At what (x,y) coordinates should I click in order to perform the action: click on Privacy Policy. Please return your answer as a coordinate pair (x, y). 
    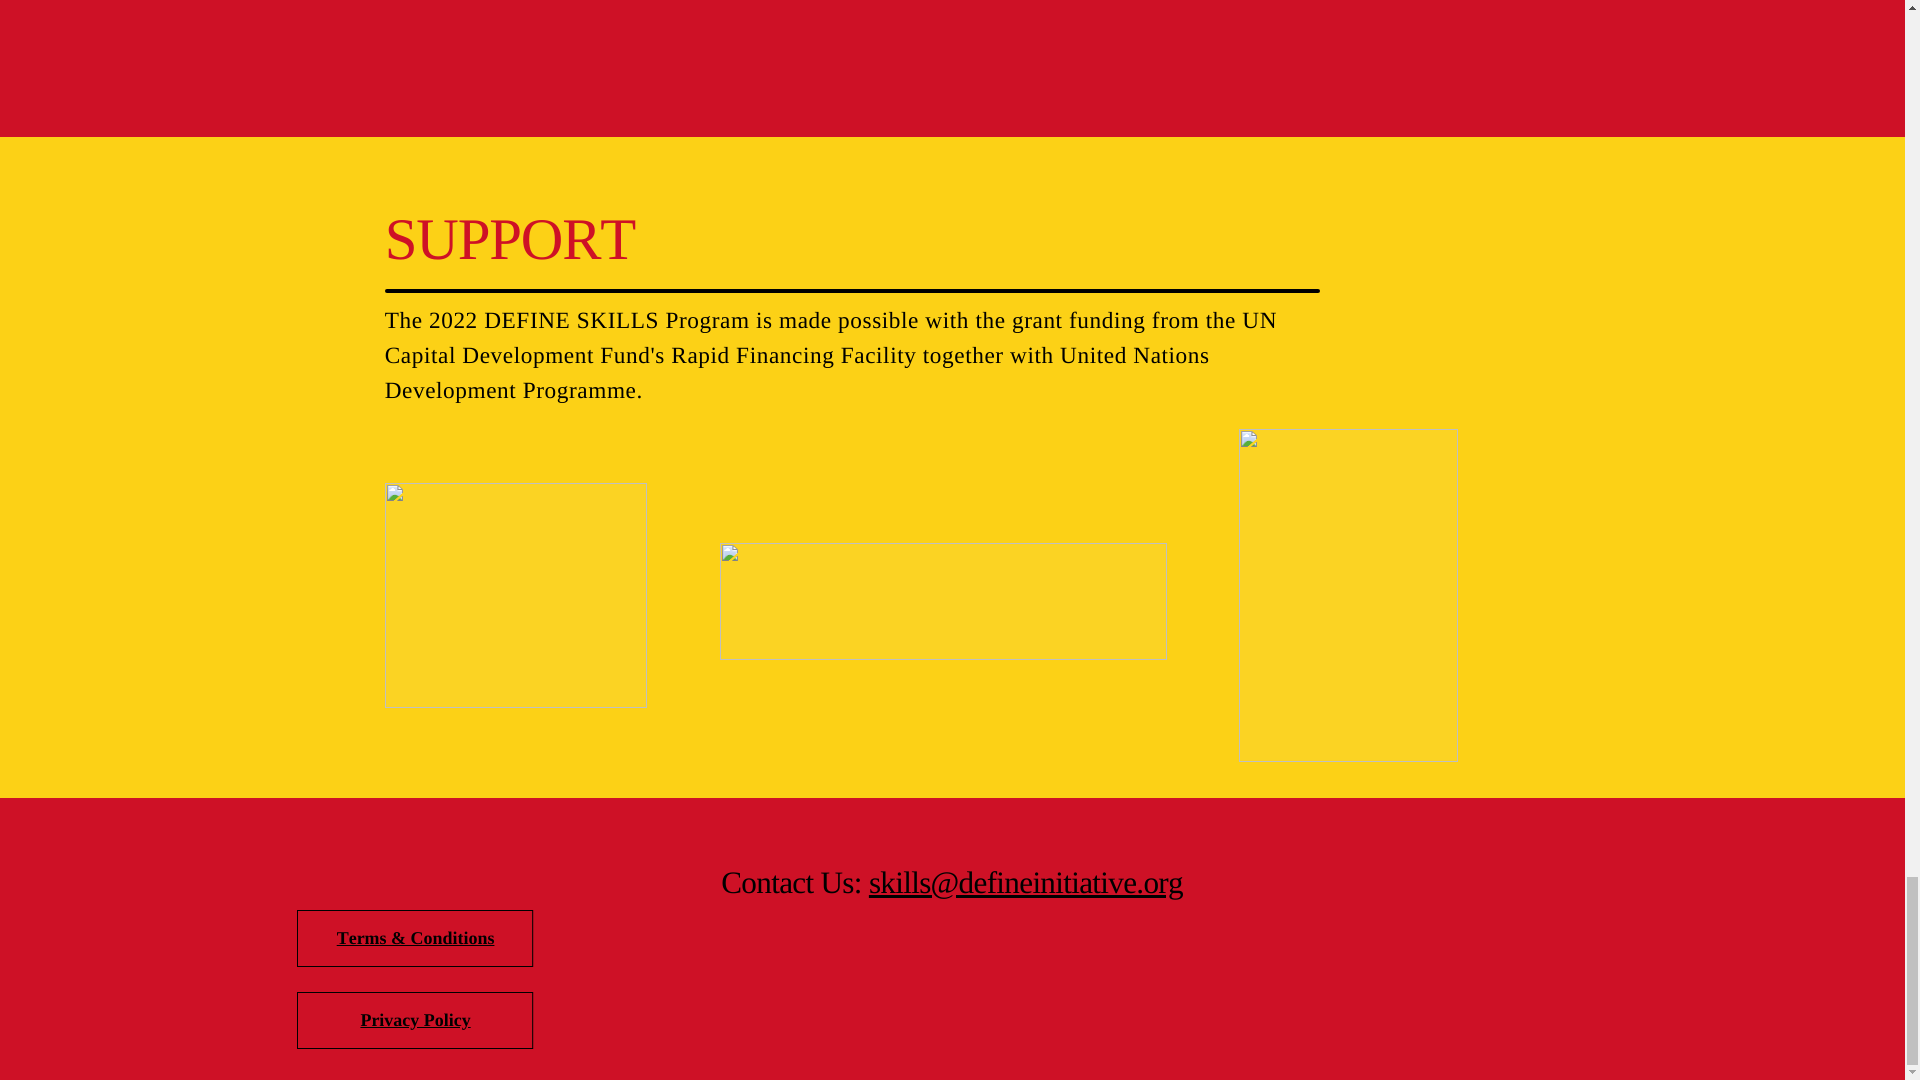
    Looking at the image, I should click on (415, 1020).